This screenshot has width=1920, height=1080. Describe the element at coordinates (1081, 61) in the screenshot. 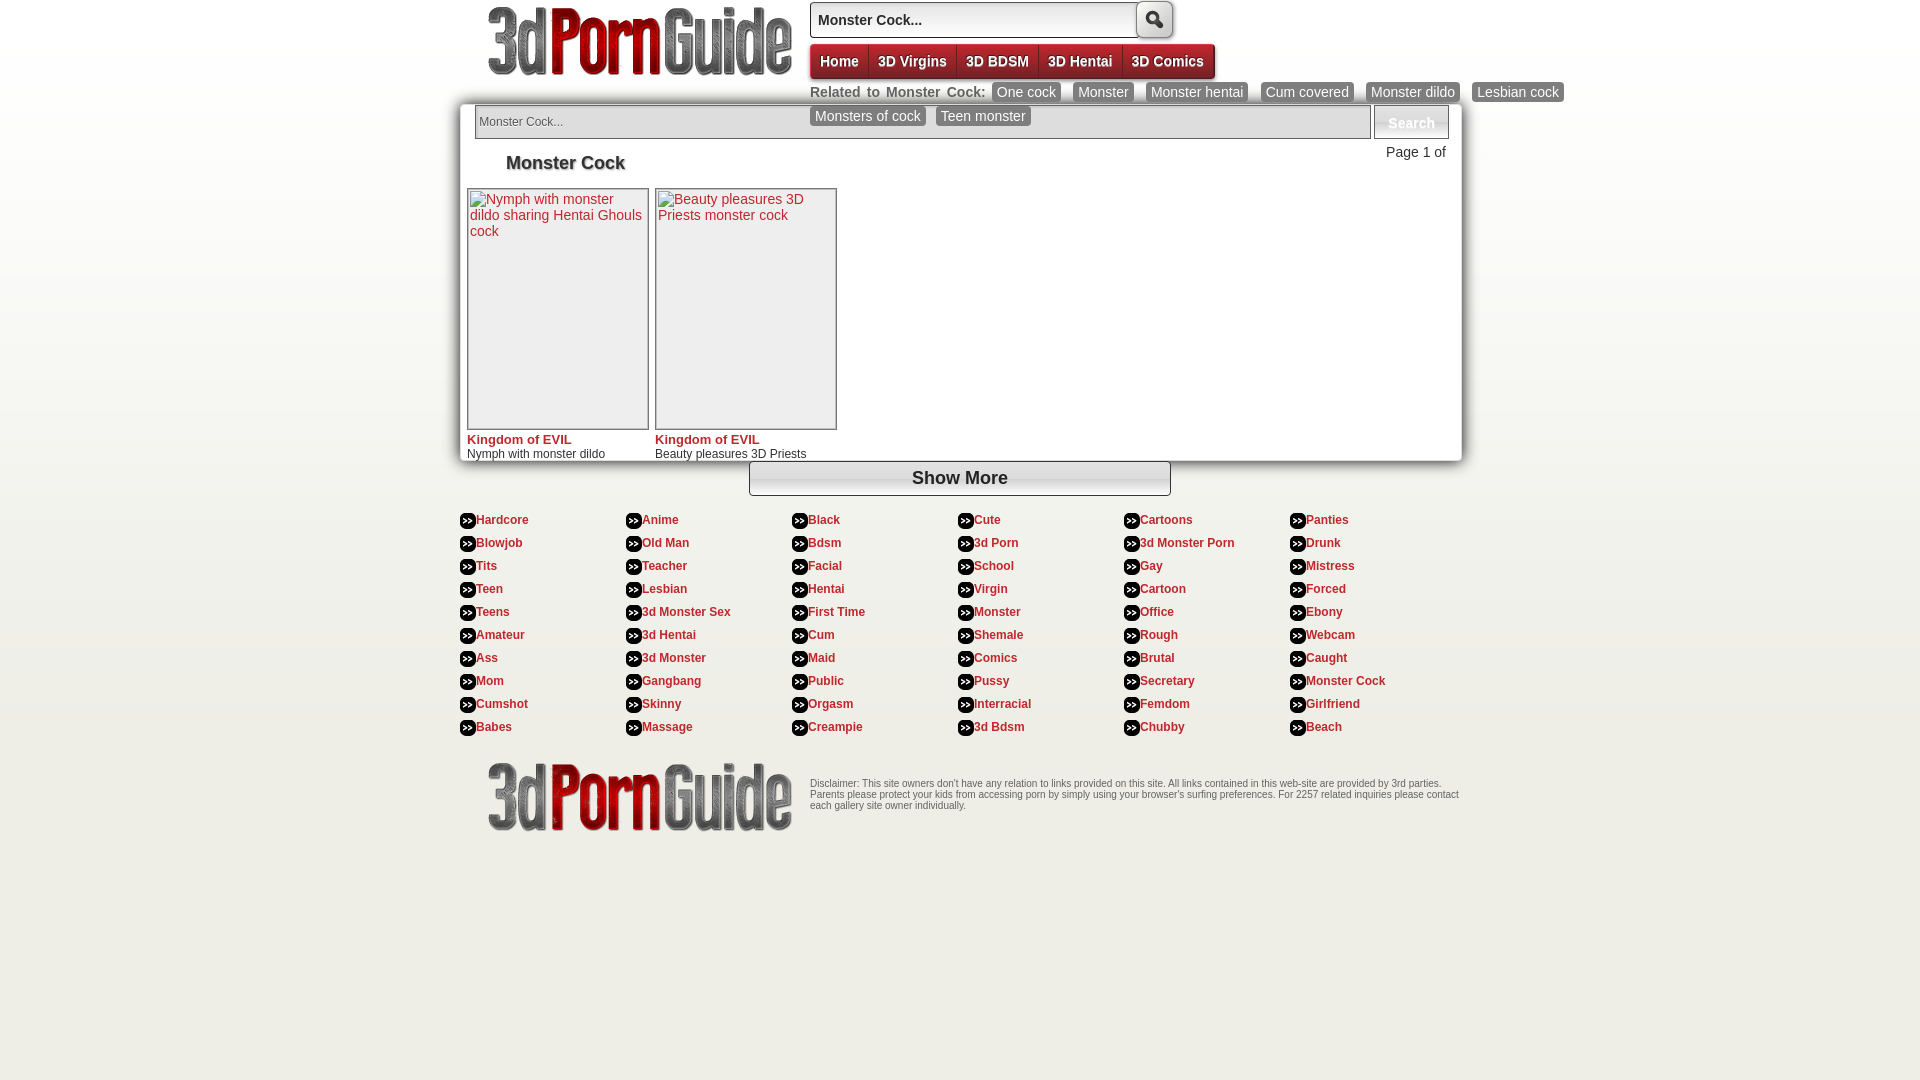

I see `3D Hentai` at that location.